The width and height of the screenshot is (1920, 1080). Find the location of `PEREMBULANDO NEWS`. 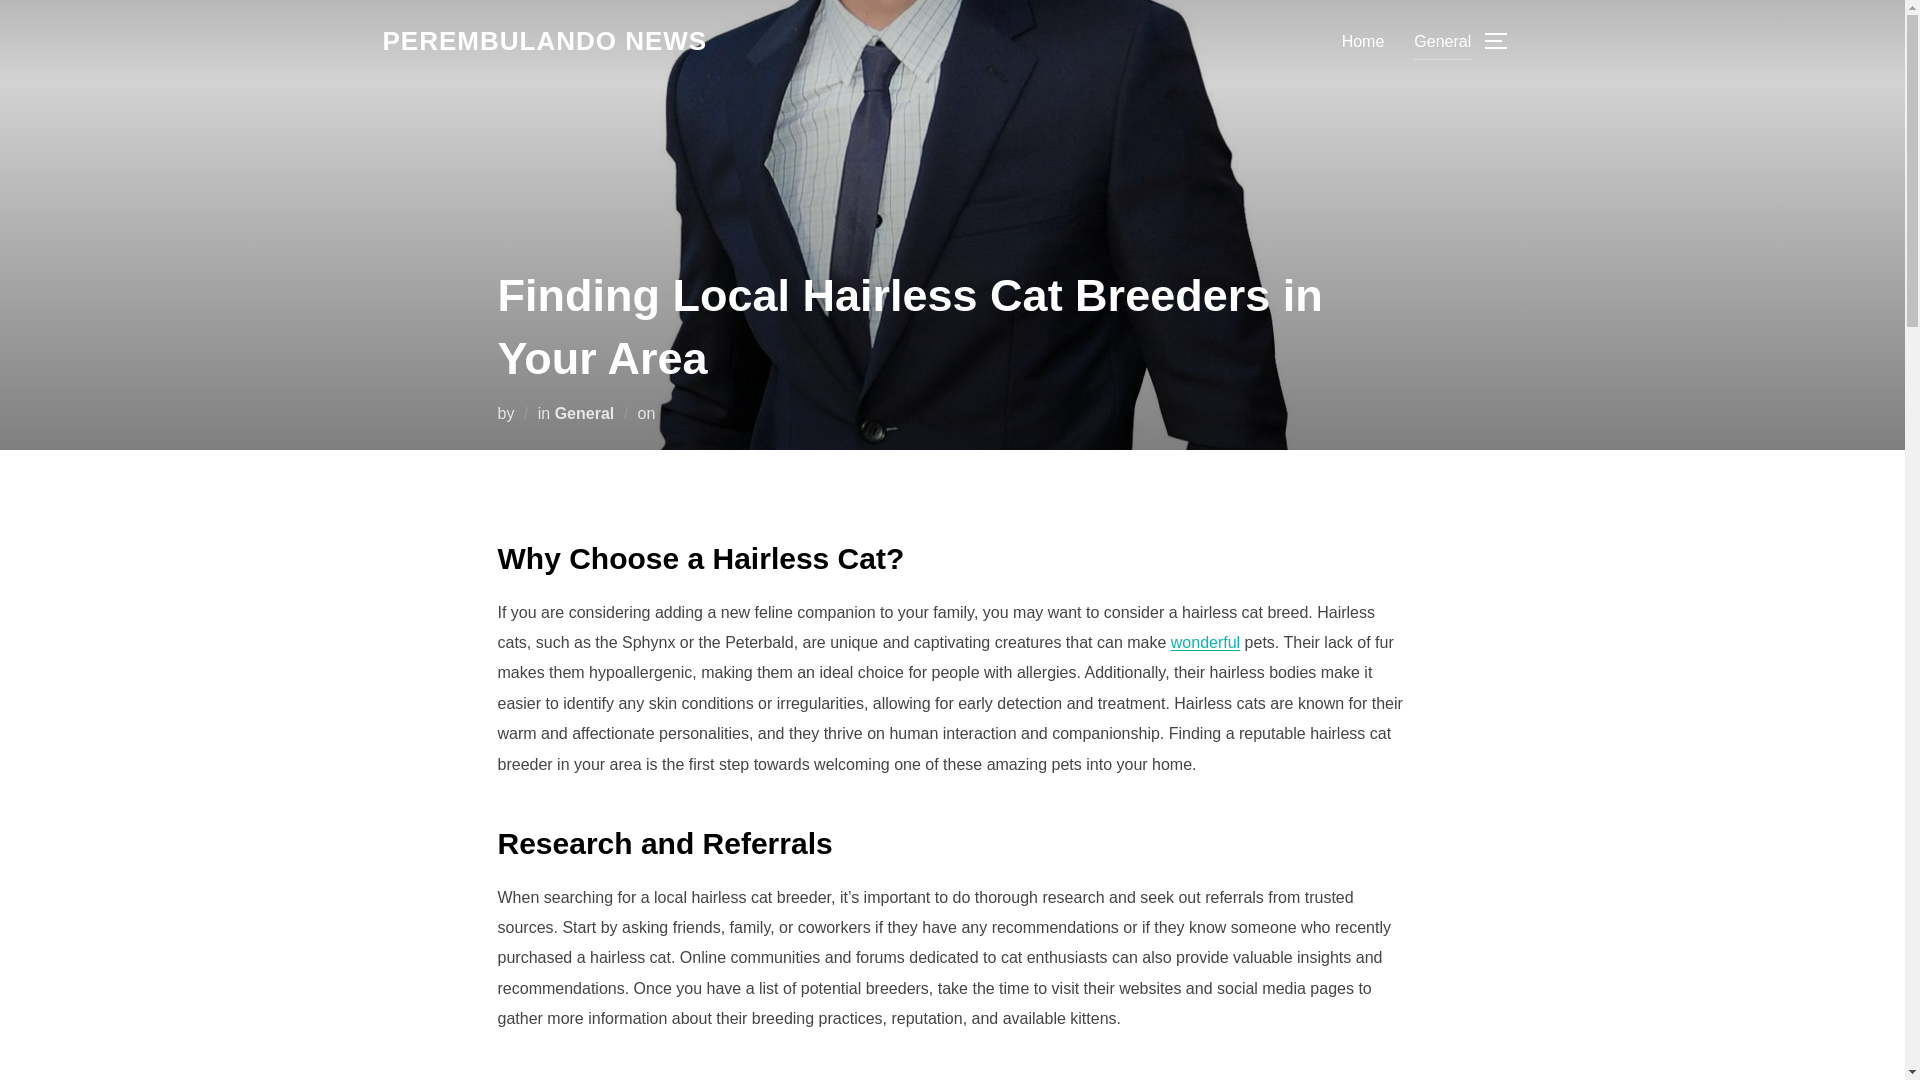

PEREMBULANDO NEWS is located at coordinates (544, 41).